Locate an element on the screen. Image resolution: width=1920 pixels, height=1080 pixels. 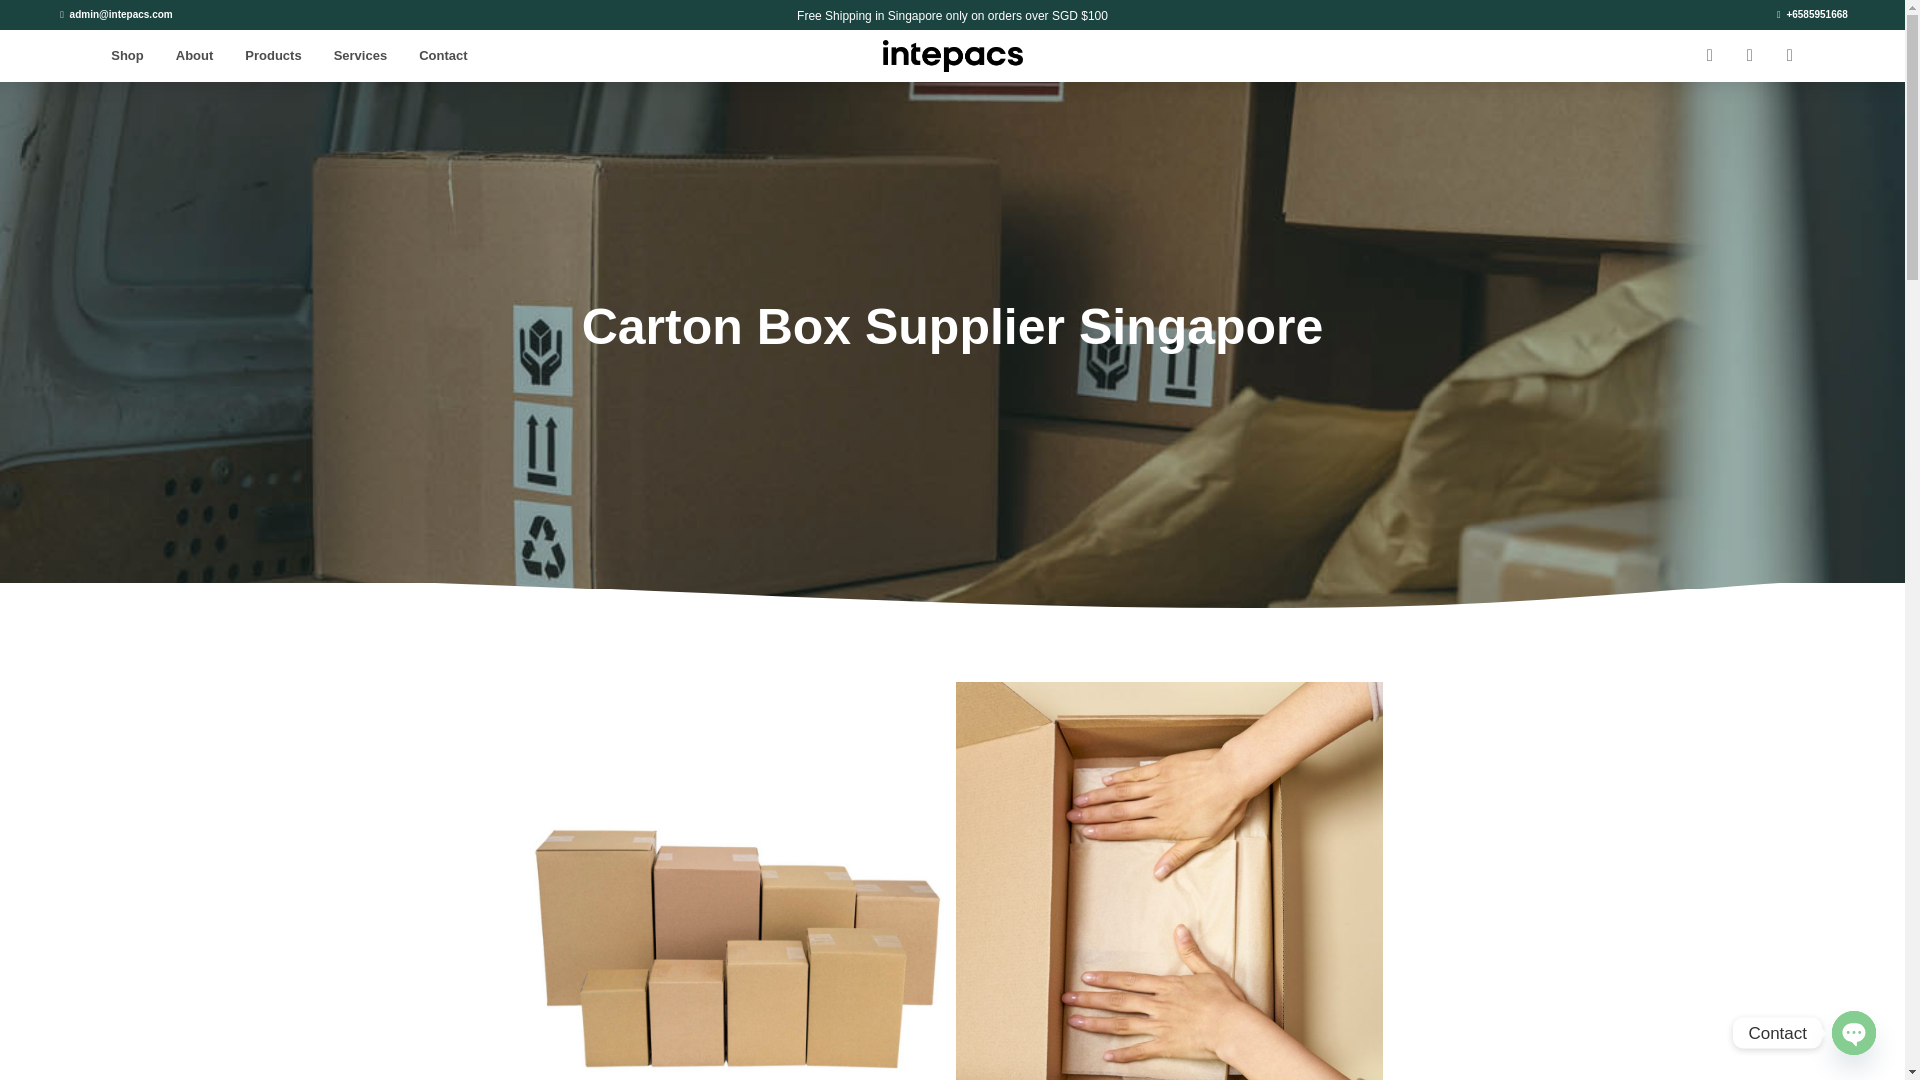
Search is located at coordinates (1709, 55).